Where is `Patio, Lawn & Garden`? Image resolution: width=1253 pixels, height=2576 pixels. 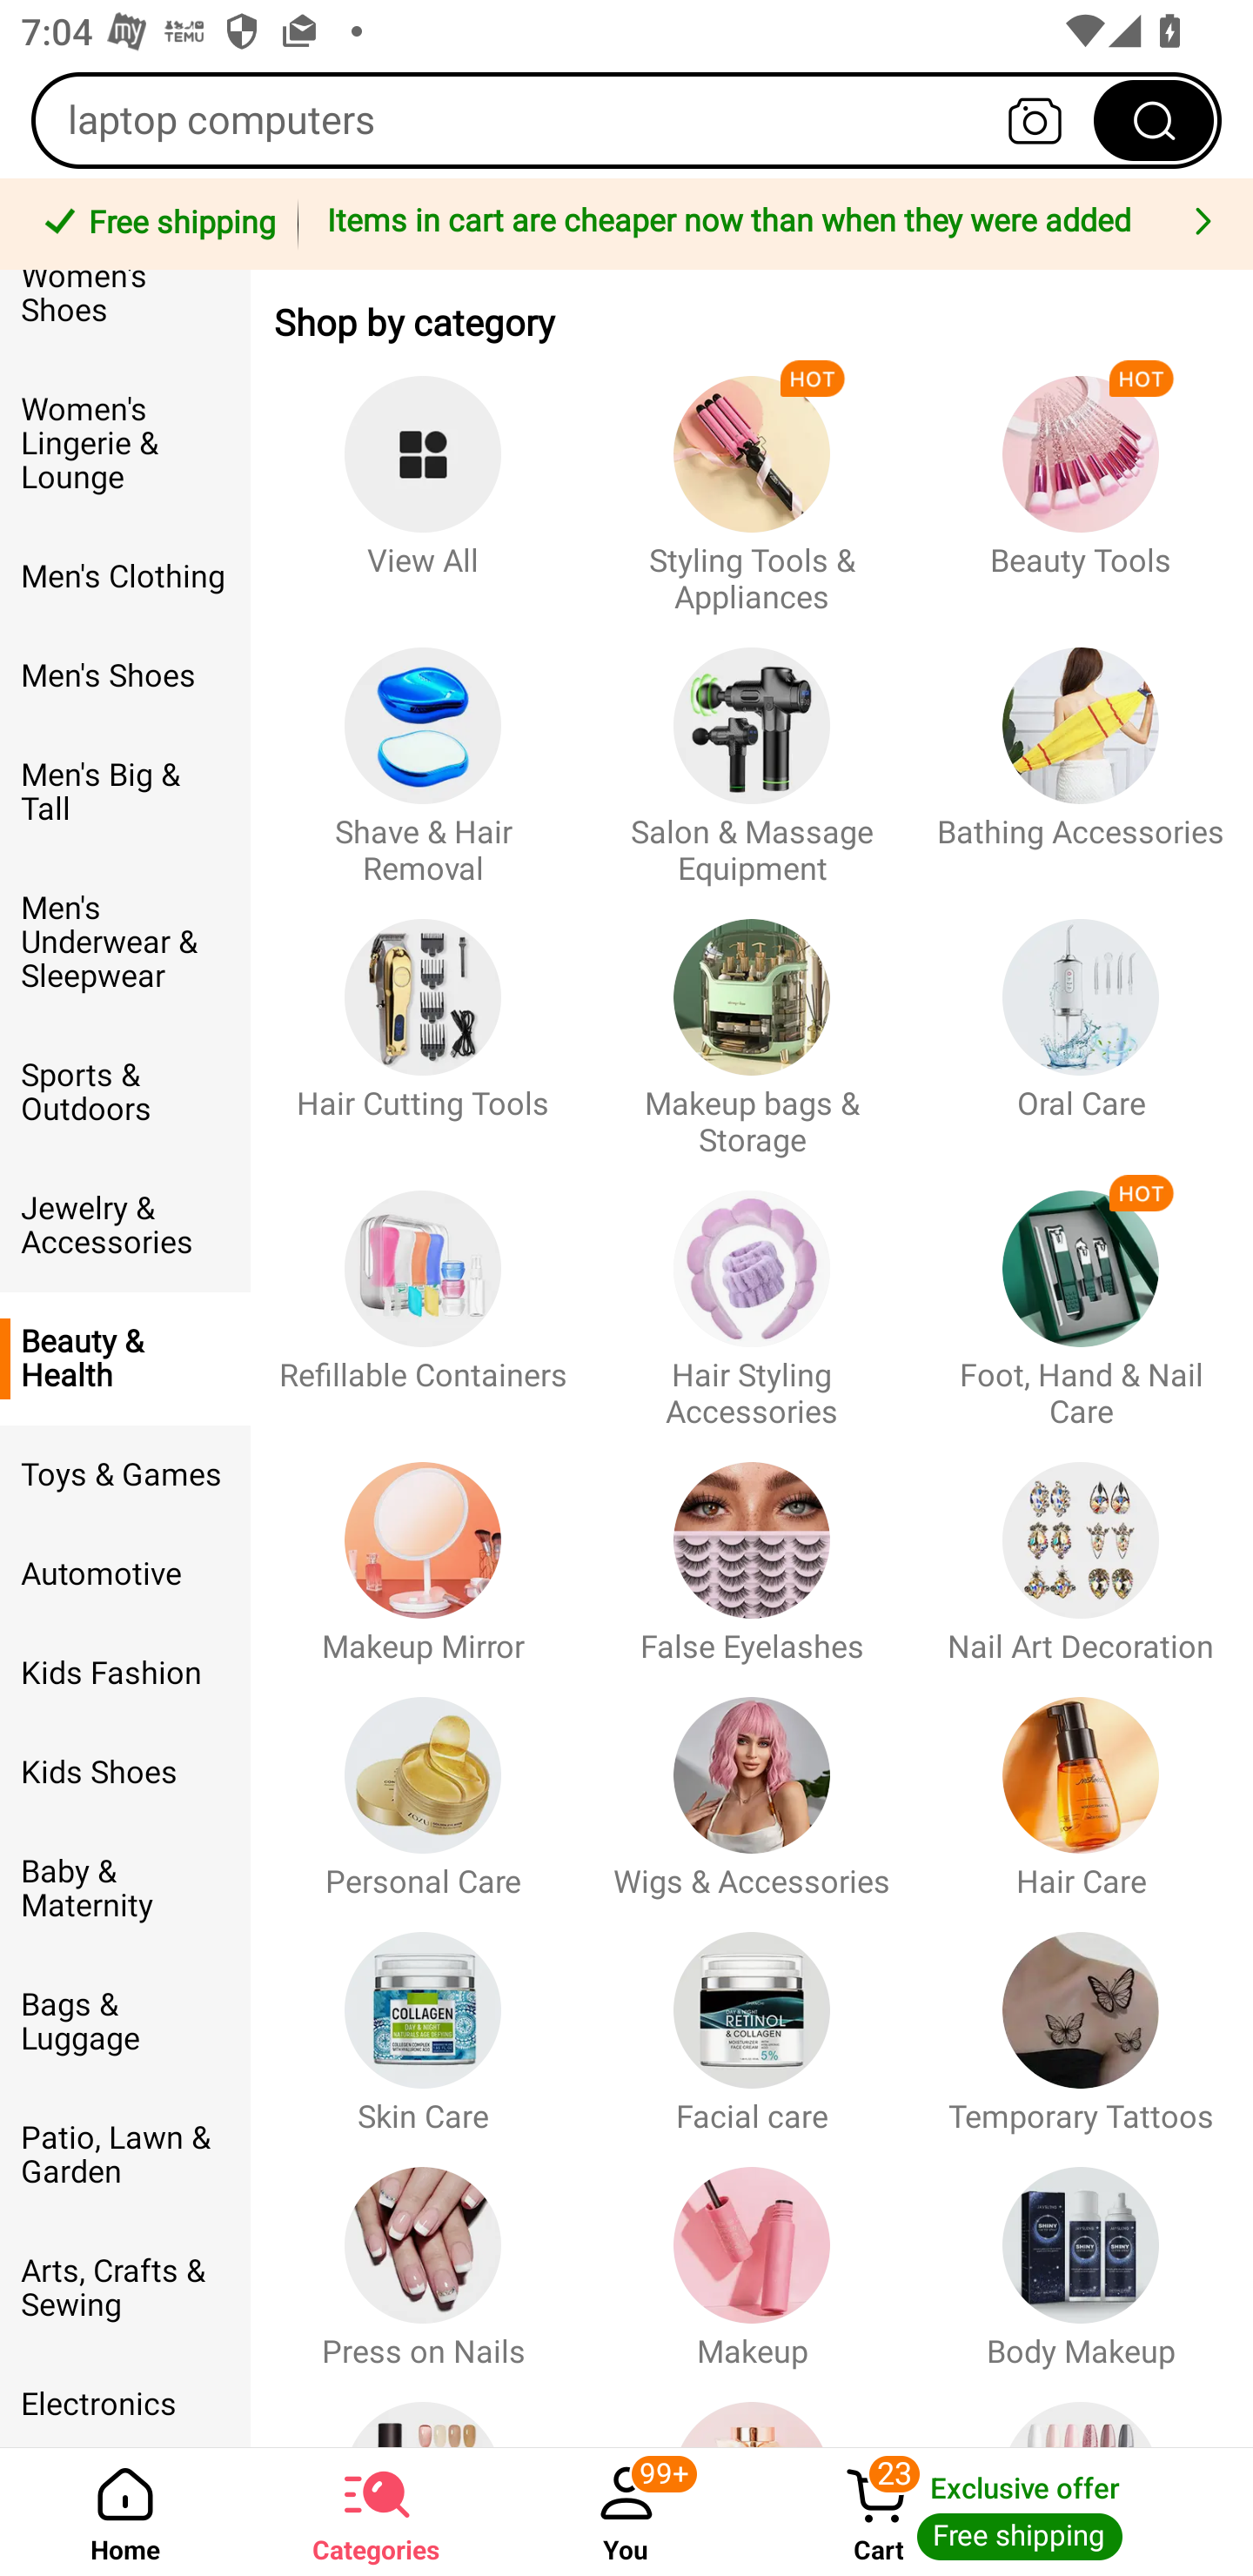 Patio, Lawn & Garden is located at coordinates (125, 2155).